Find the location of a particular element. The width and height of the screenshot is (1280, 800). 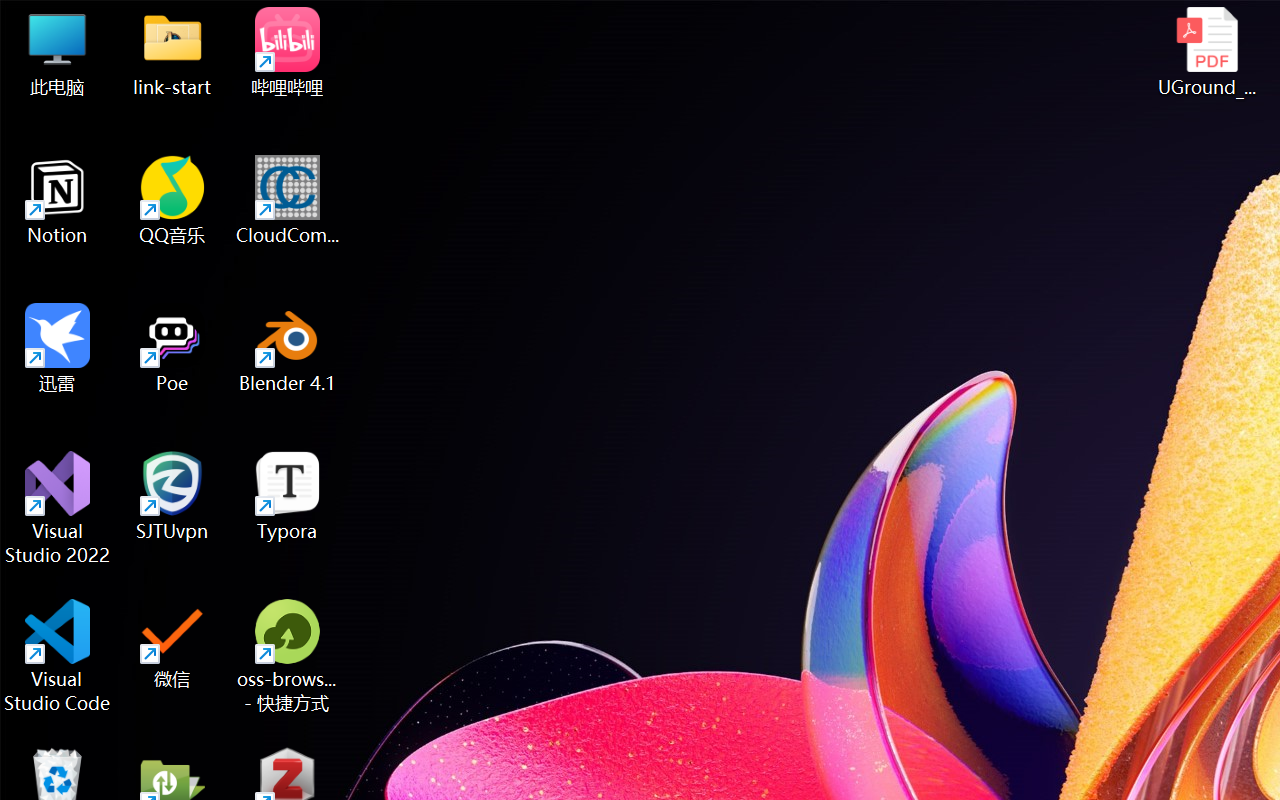

Blender 4.1 is located at coordinates (288, 348).